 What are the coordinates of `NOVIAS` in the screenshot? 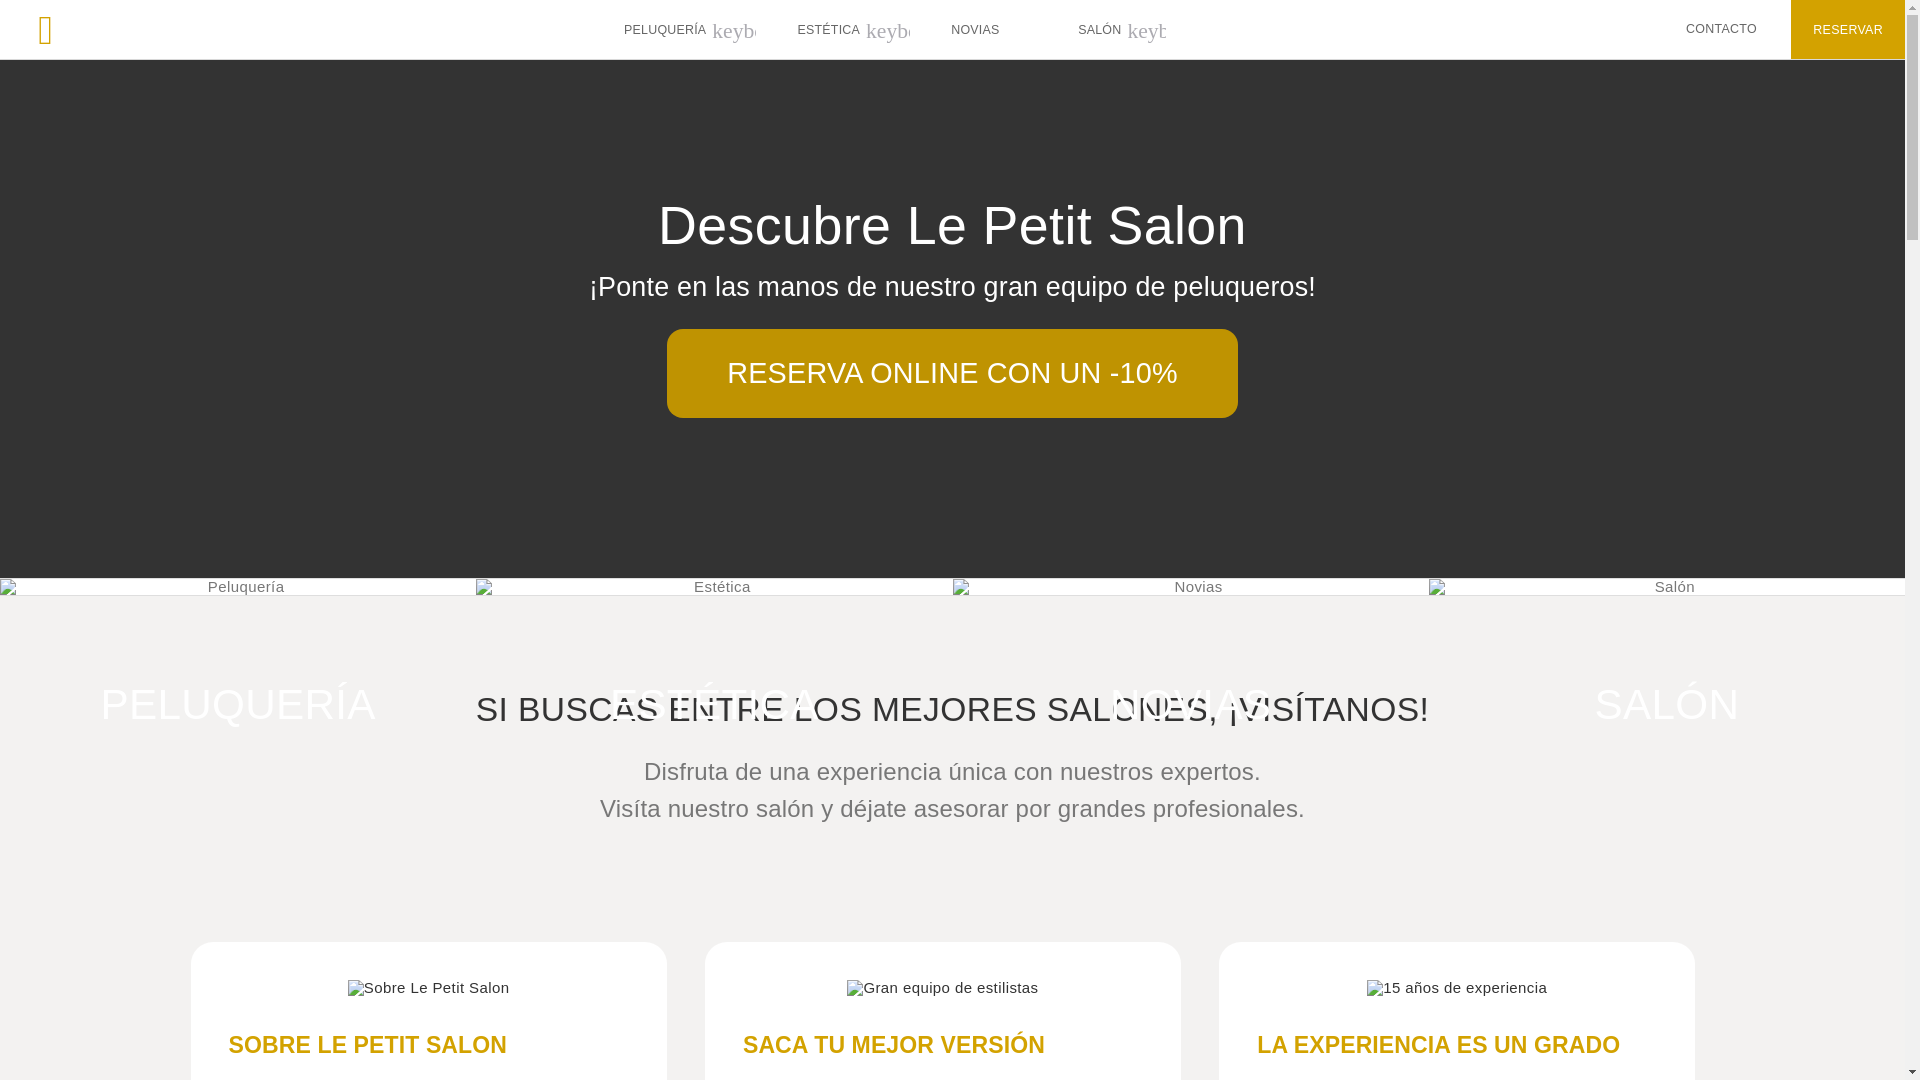 It's located at (974, 28).